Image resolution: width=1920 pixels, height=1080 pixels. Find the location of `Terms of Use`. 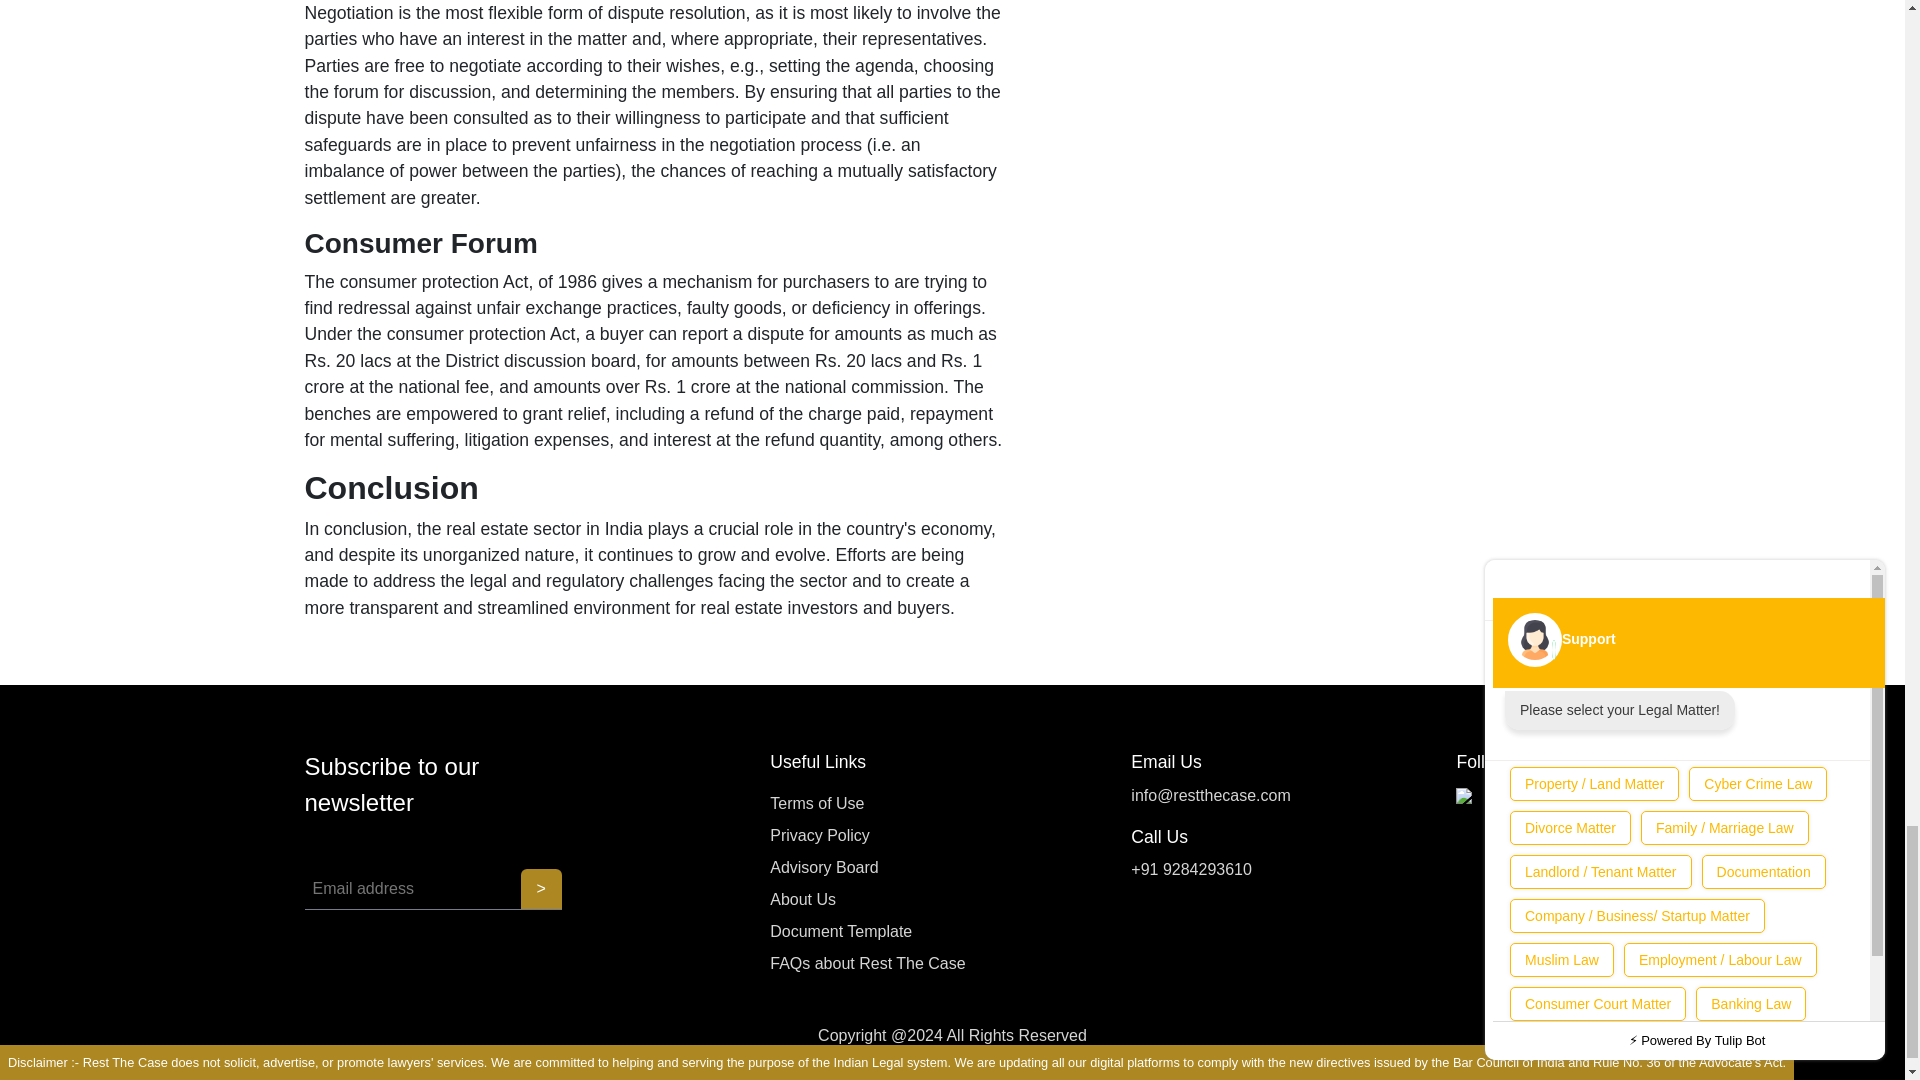

Terms of Use is located at coordinates (867, 804).